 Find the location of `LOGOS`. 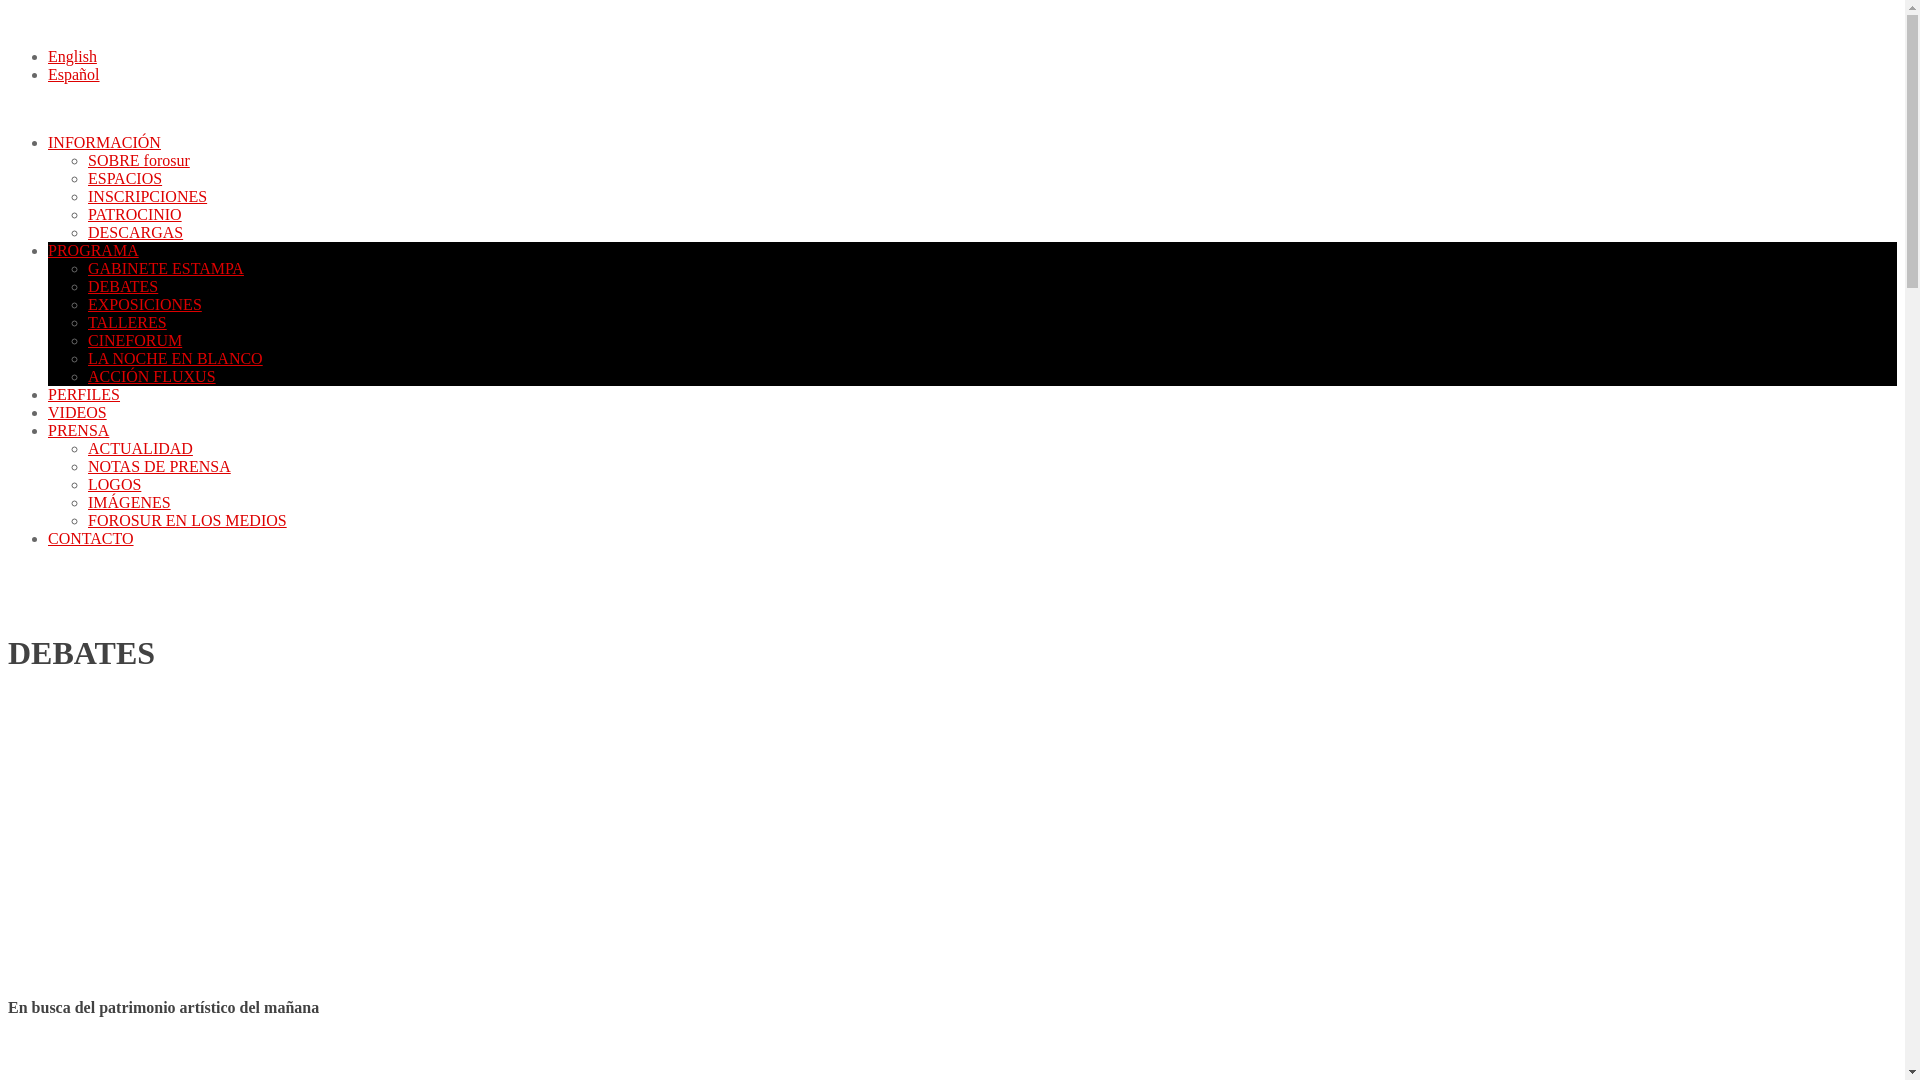

LOGOS is located at coordinates (114, 484).